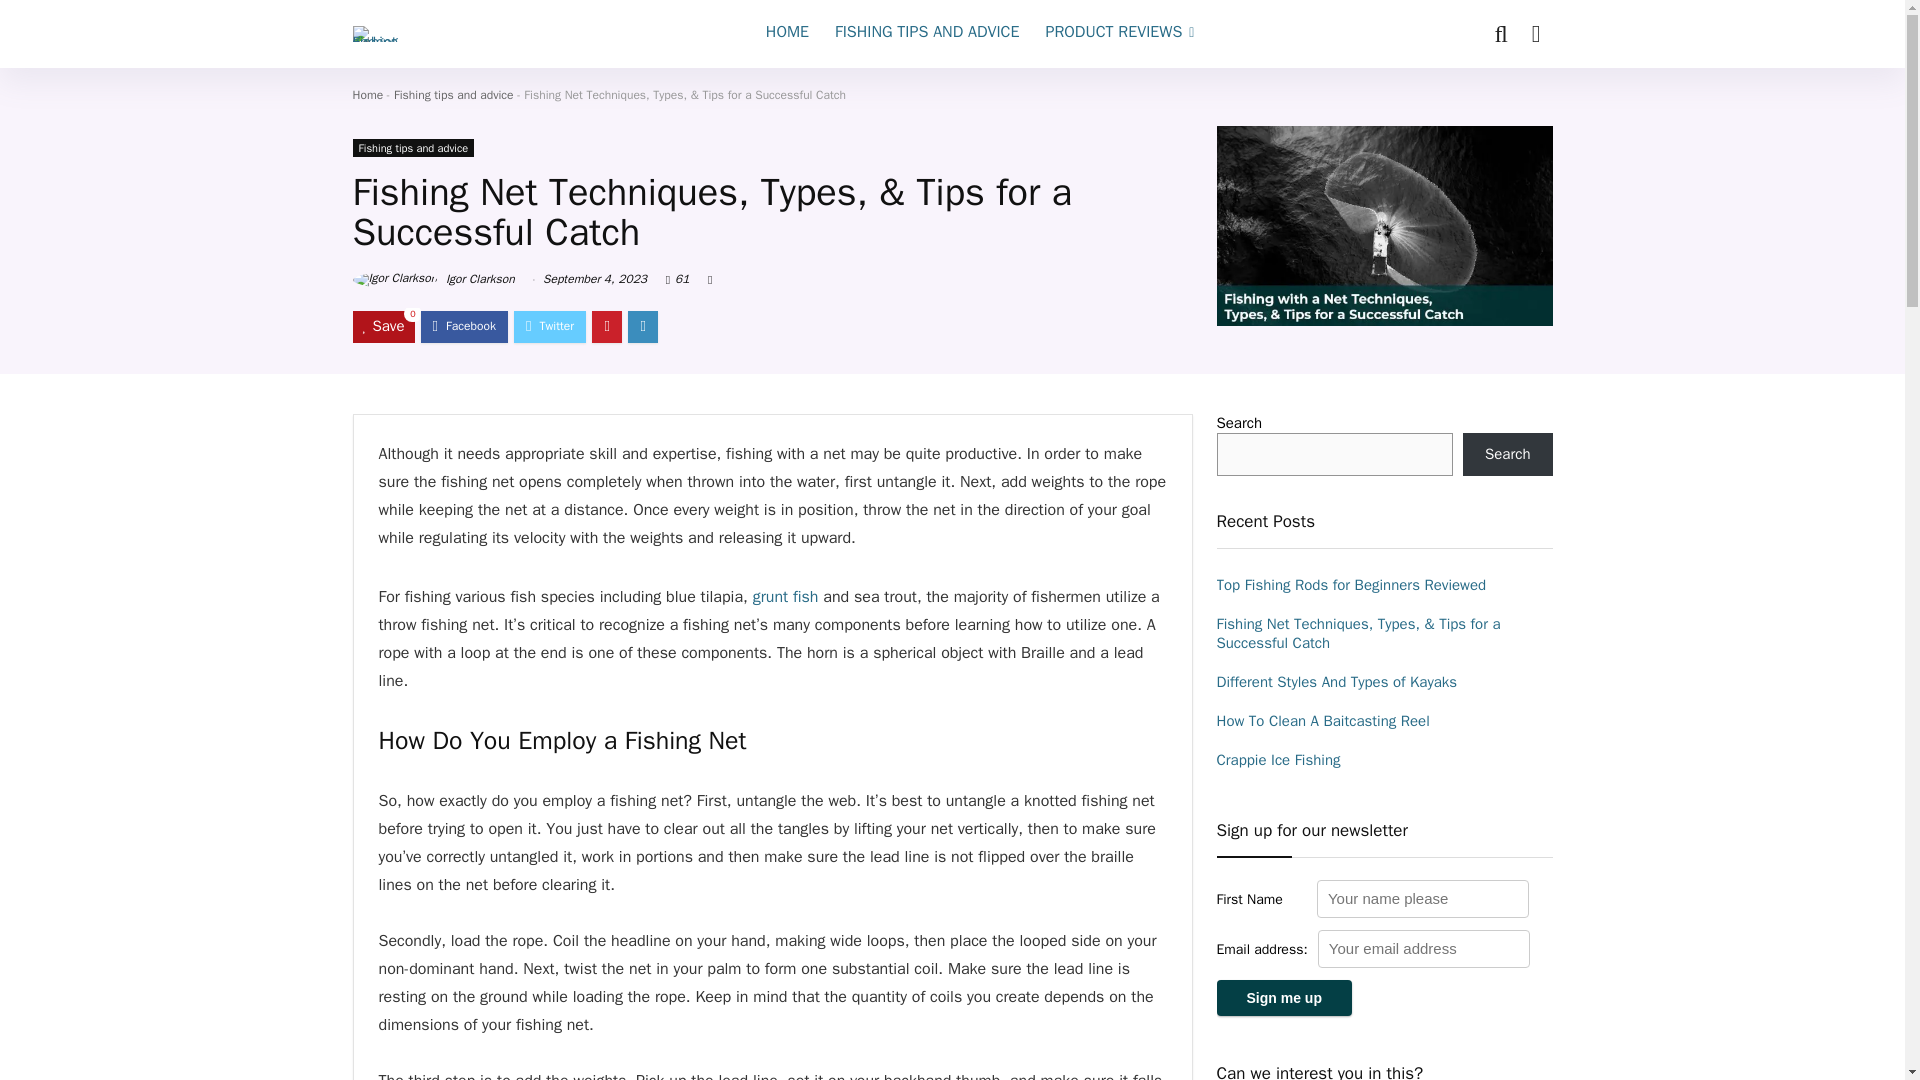 This screenshot has height=1080, width=1920. What do you see at coordinates (412, 148) in the screenshot?
I see `Fishing tips and advice` at bounding box center [412, 148].